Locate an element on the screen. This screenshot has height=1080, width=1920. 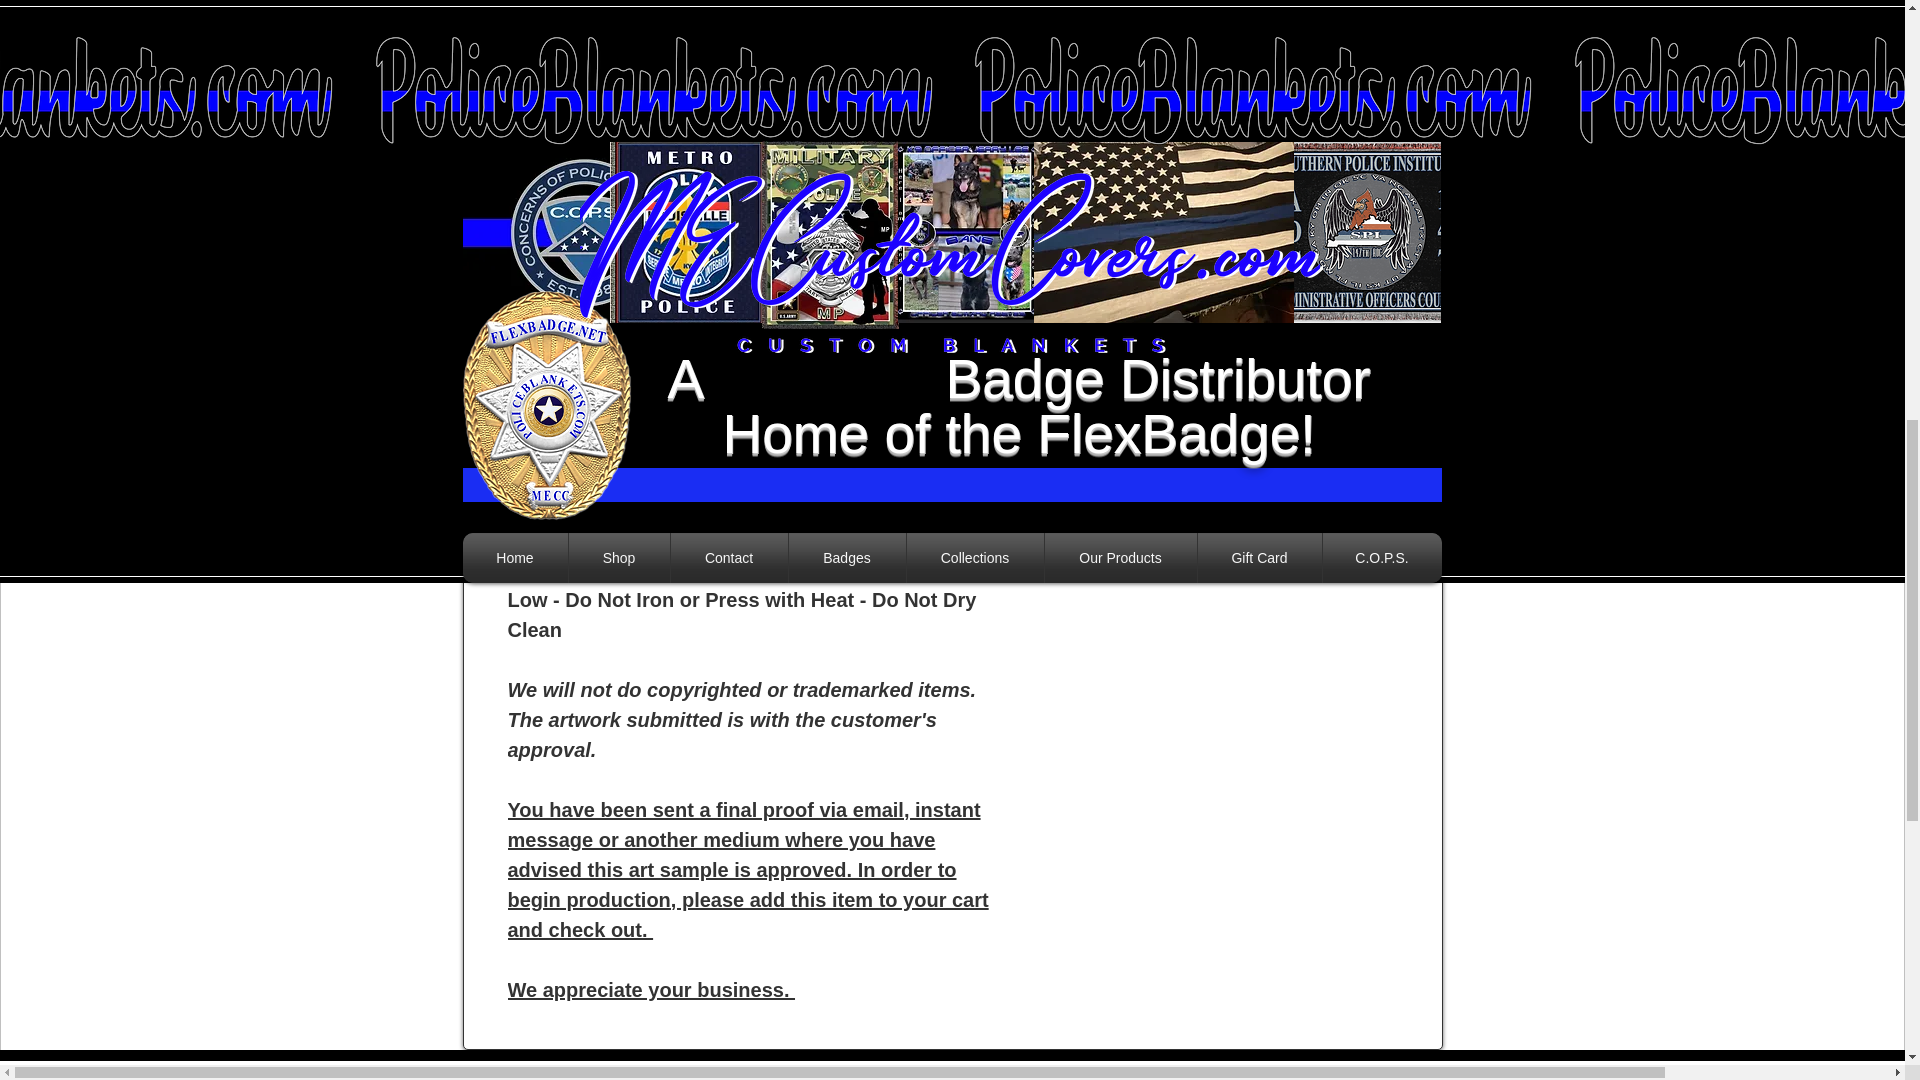
Buy Now is located at coordinates (1220, 164).